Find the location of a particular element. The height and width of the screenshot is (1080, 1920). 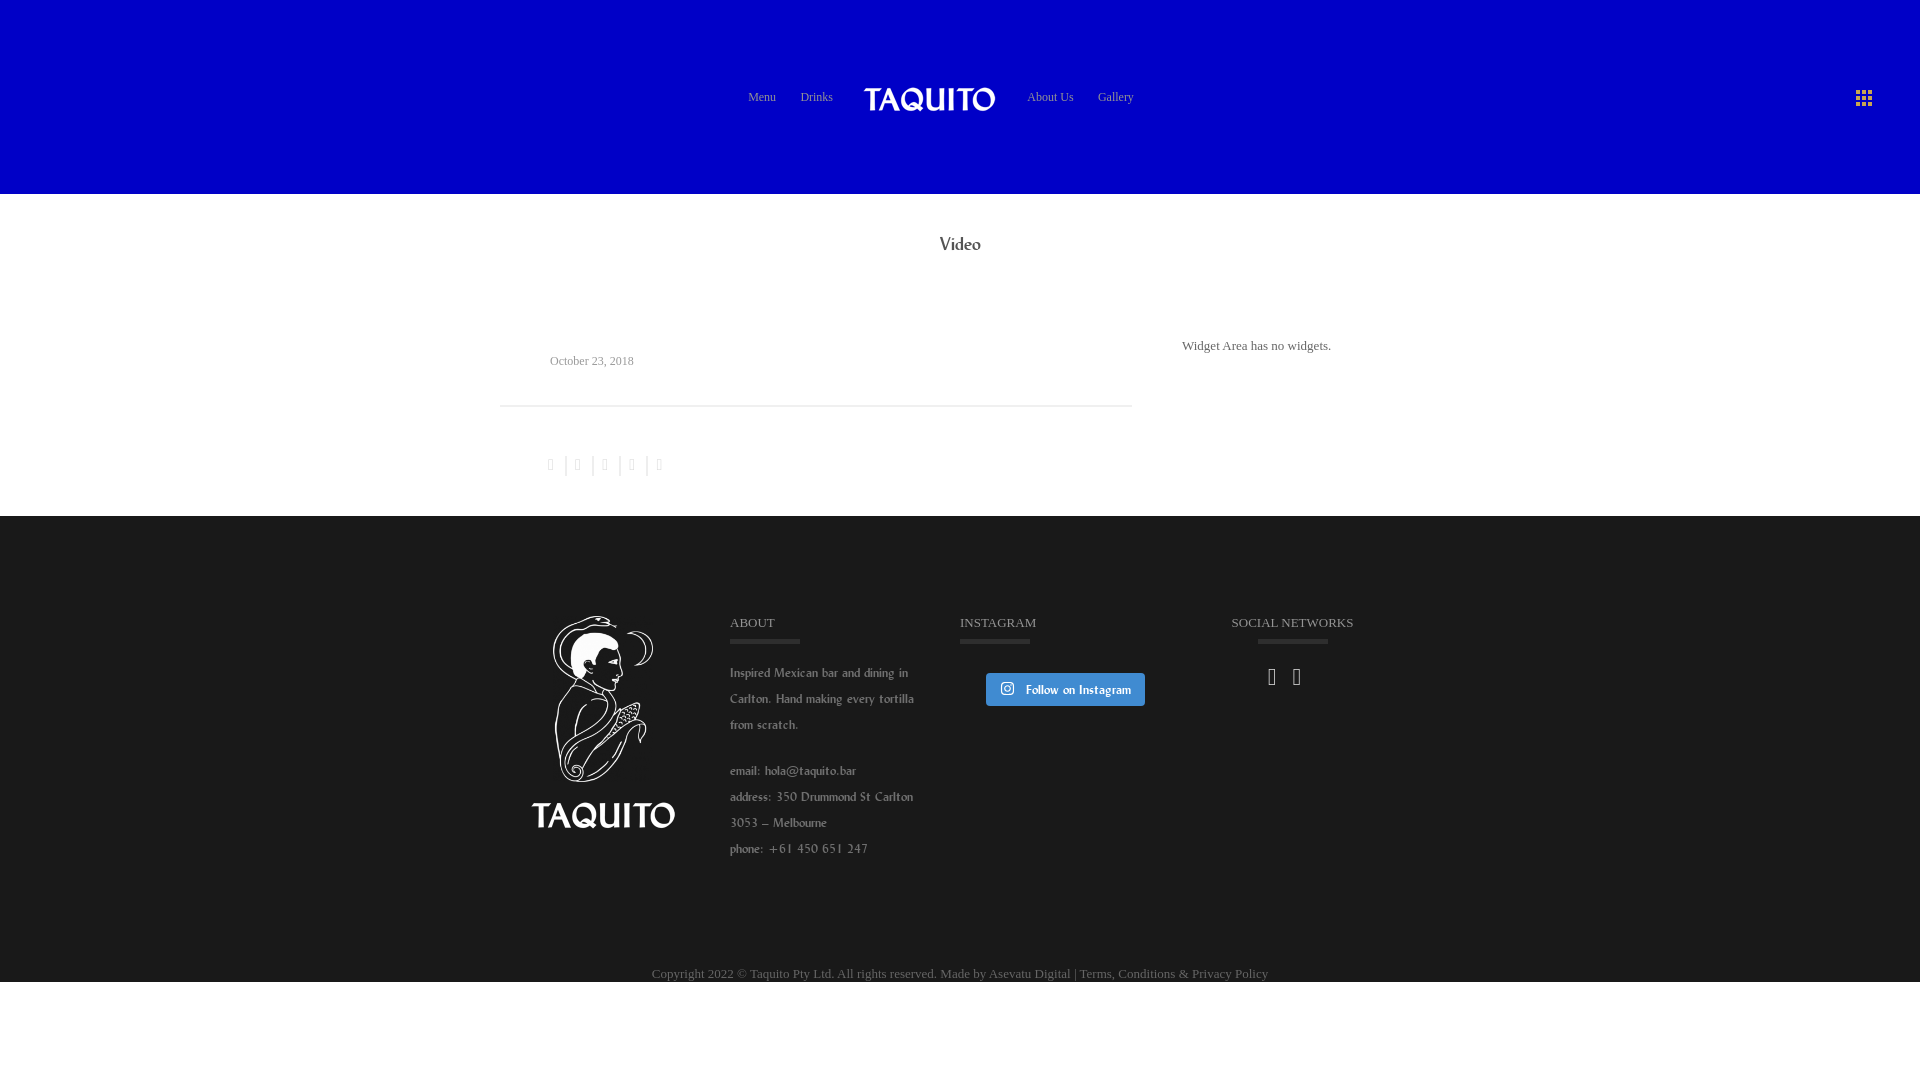

Menu is located at coordinates (762, 98).